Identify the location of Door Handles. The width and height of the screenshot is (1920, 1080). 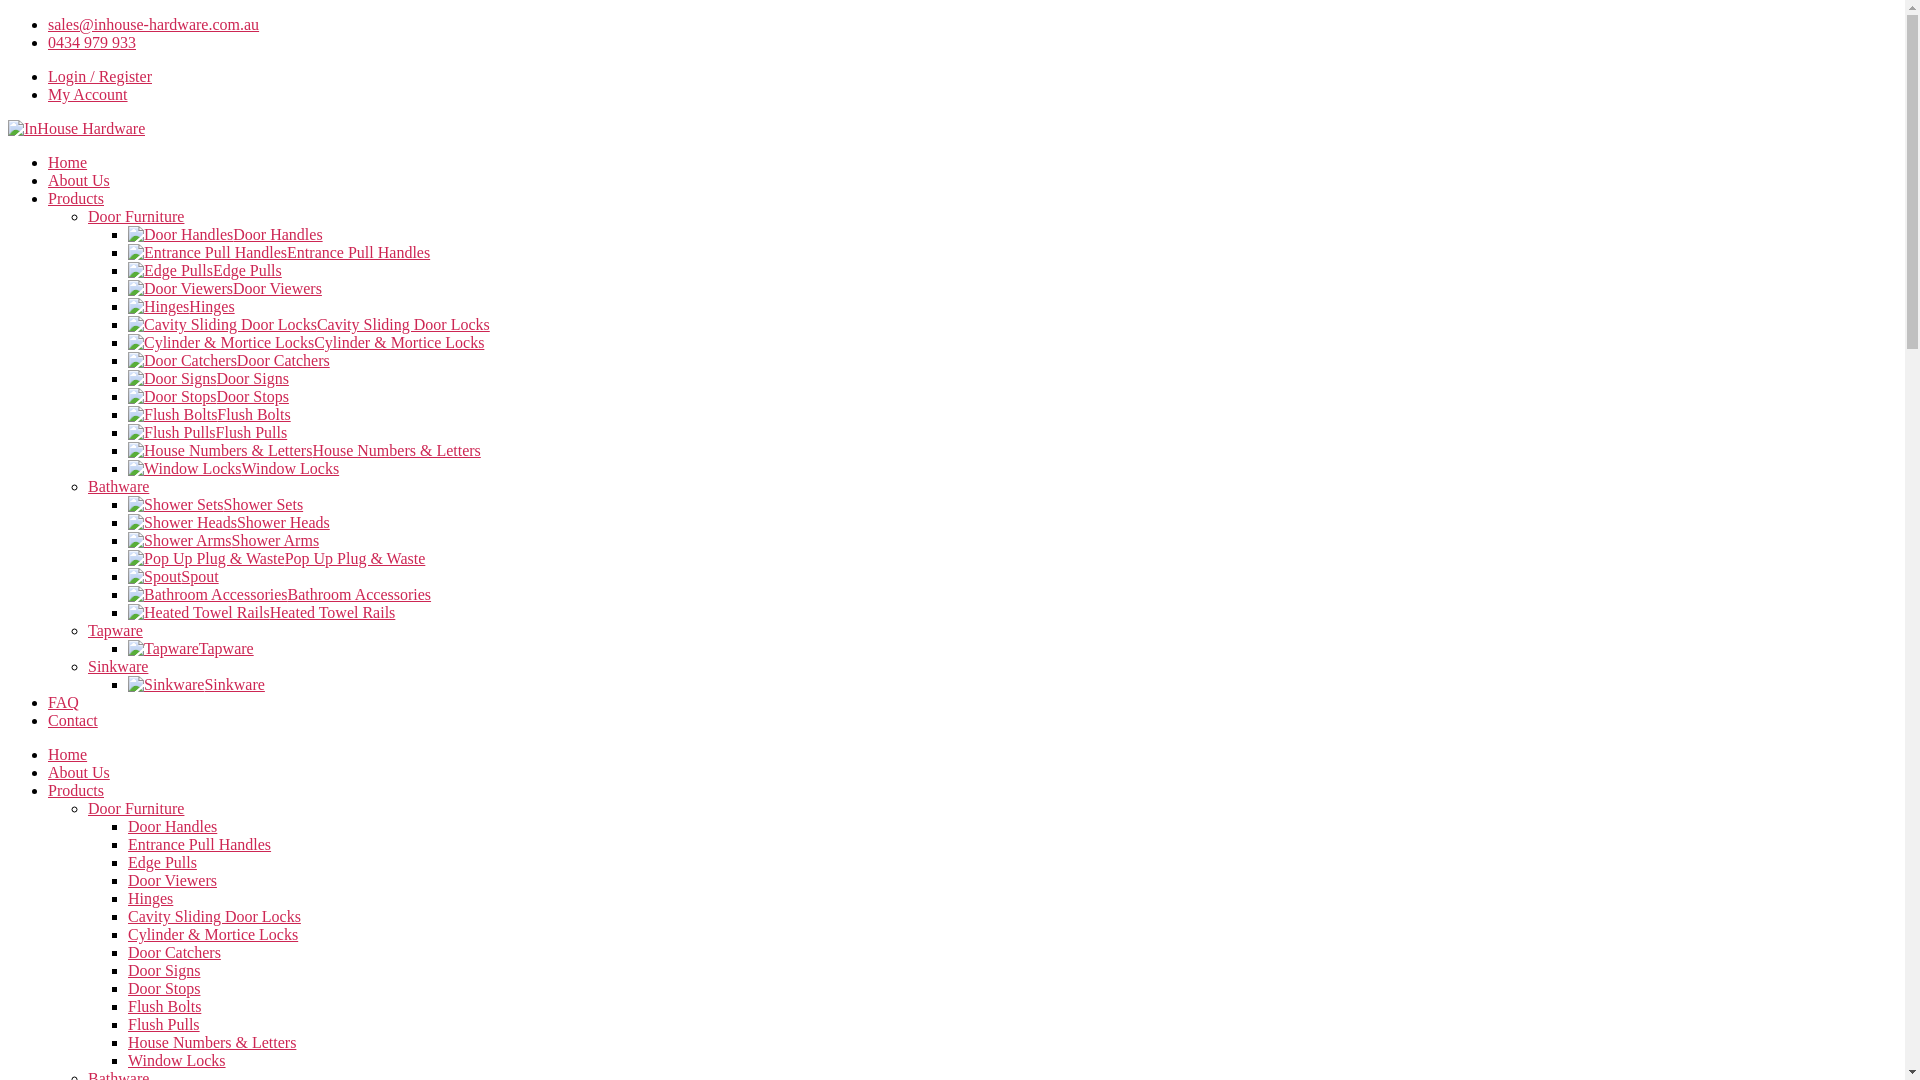
(278, 234).